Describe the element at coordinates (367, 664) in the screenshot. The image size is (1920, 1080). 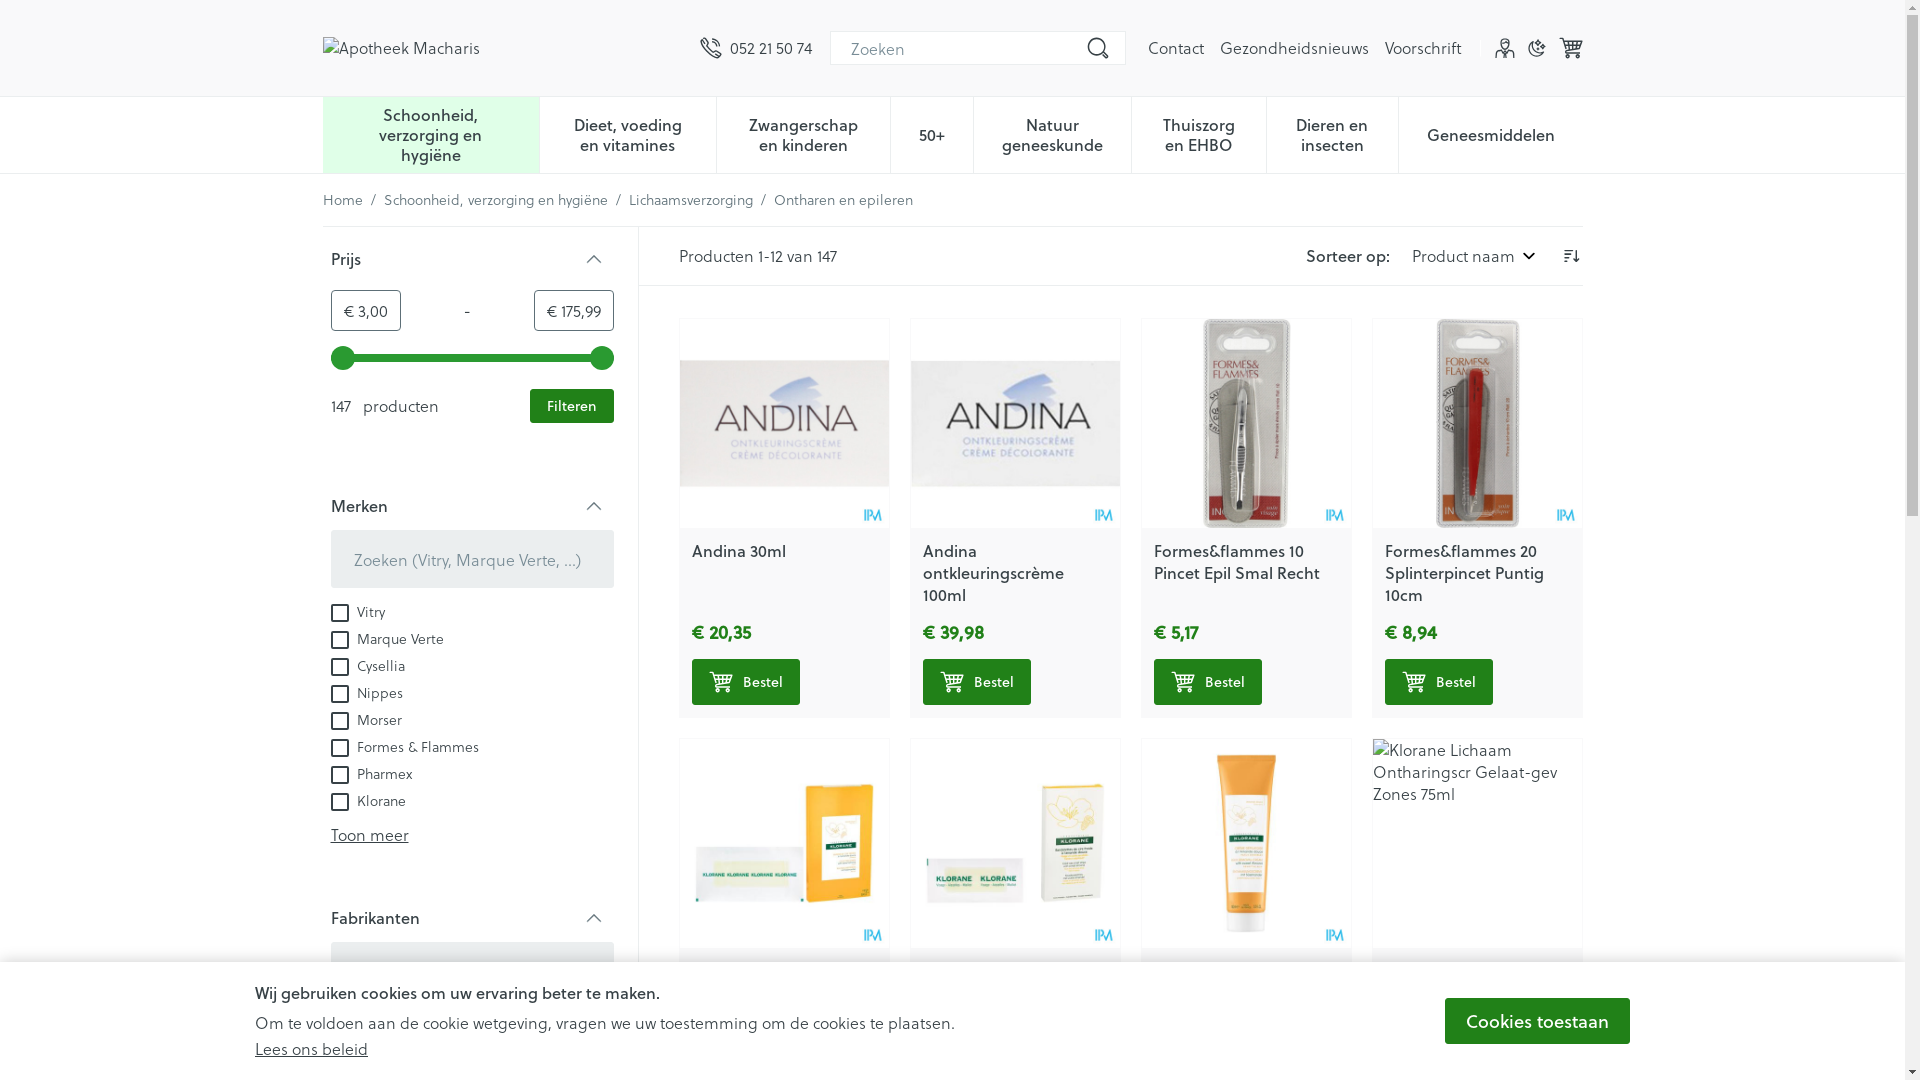
I see `Cysellia` at that location.